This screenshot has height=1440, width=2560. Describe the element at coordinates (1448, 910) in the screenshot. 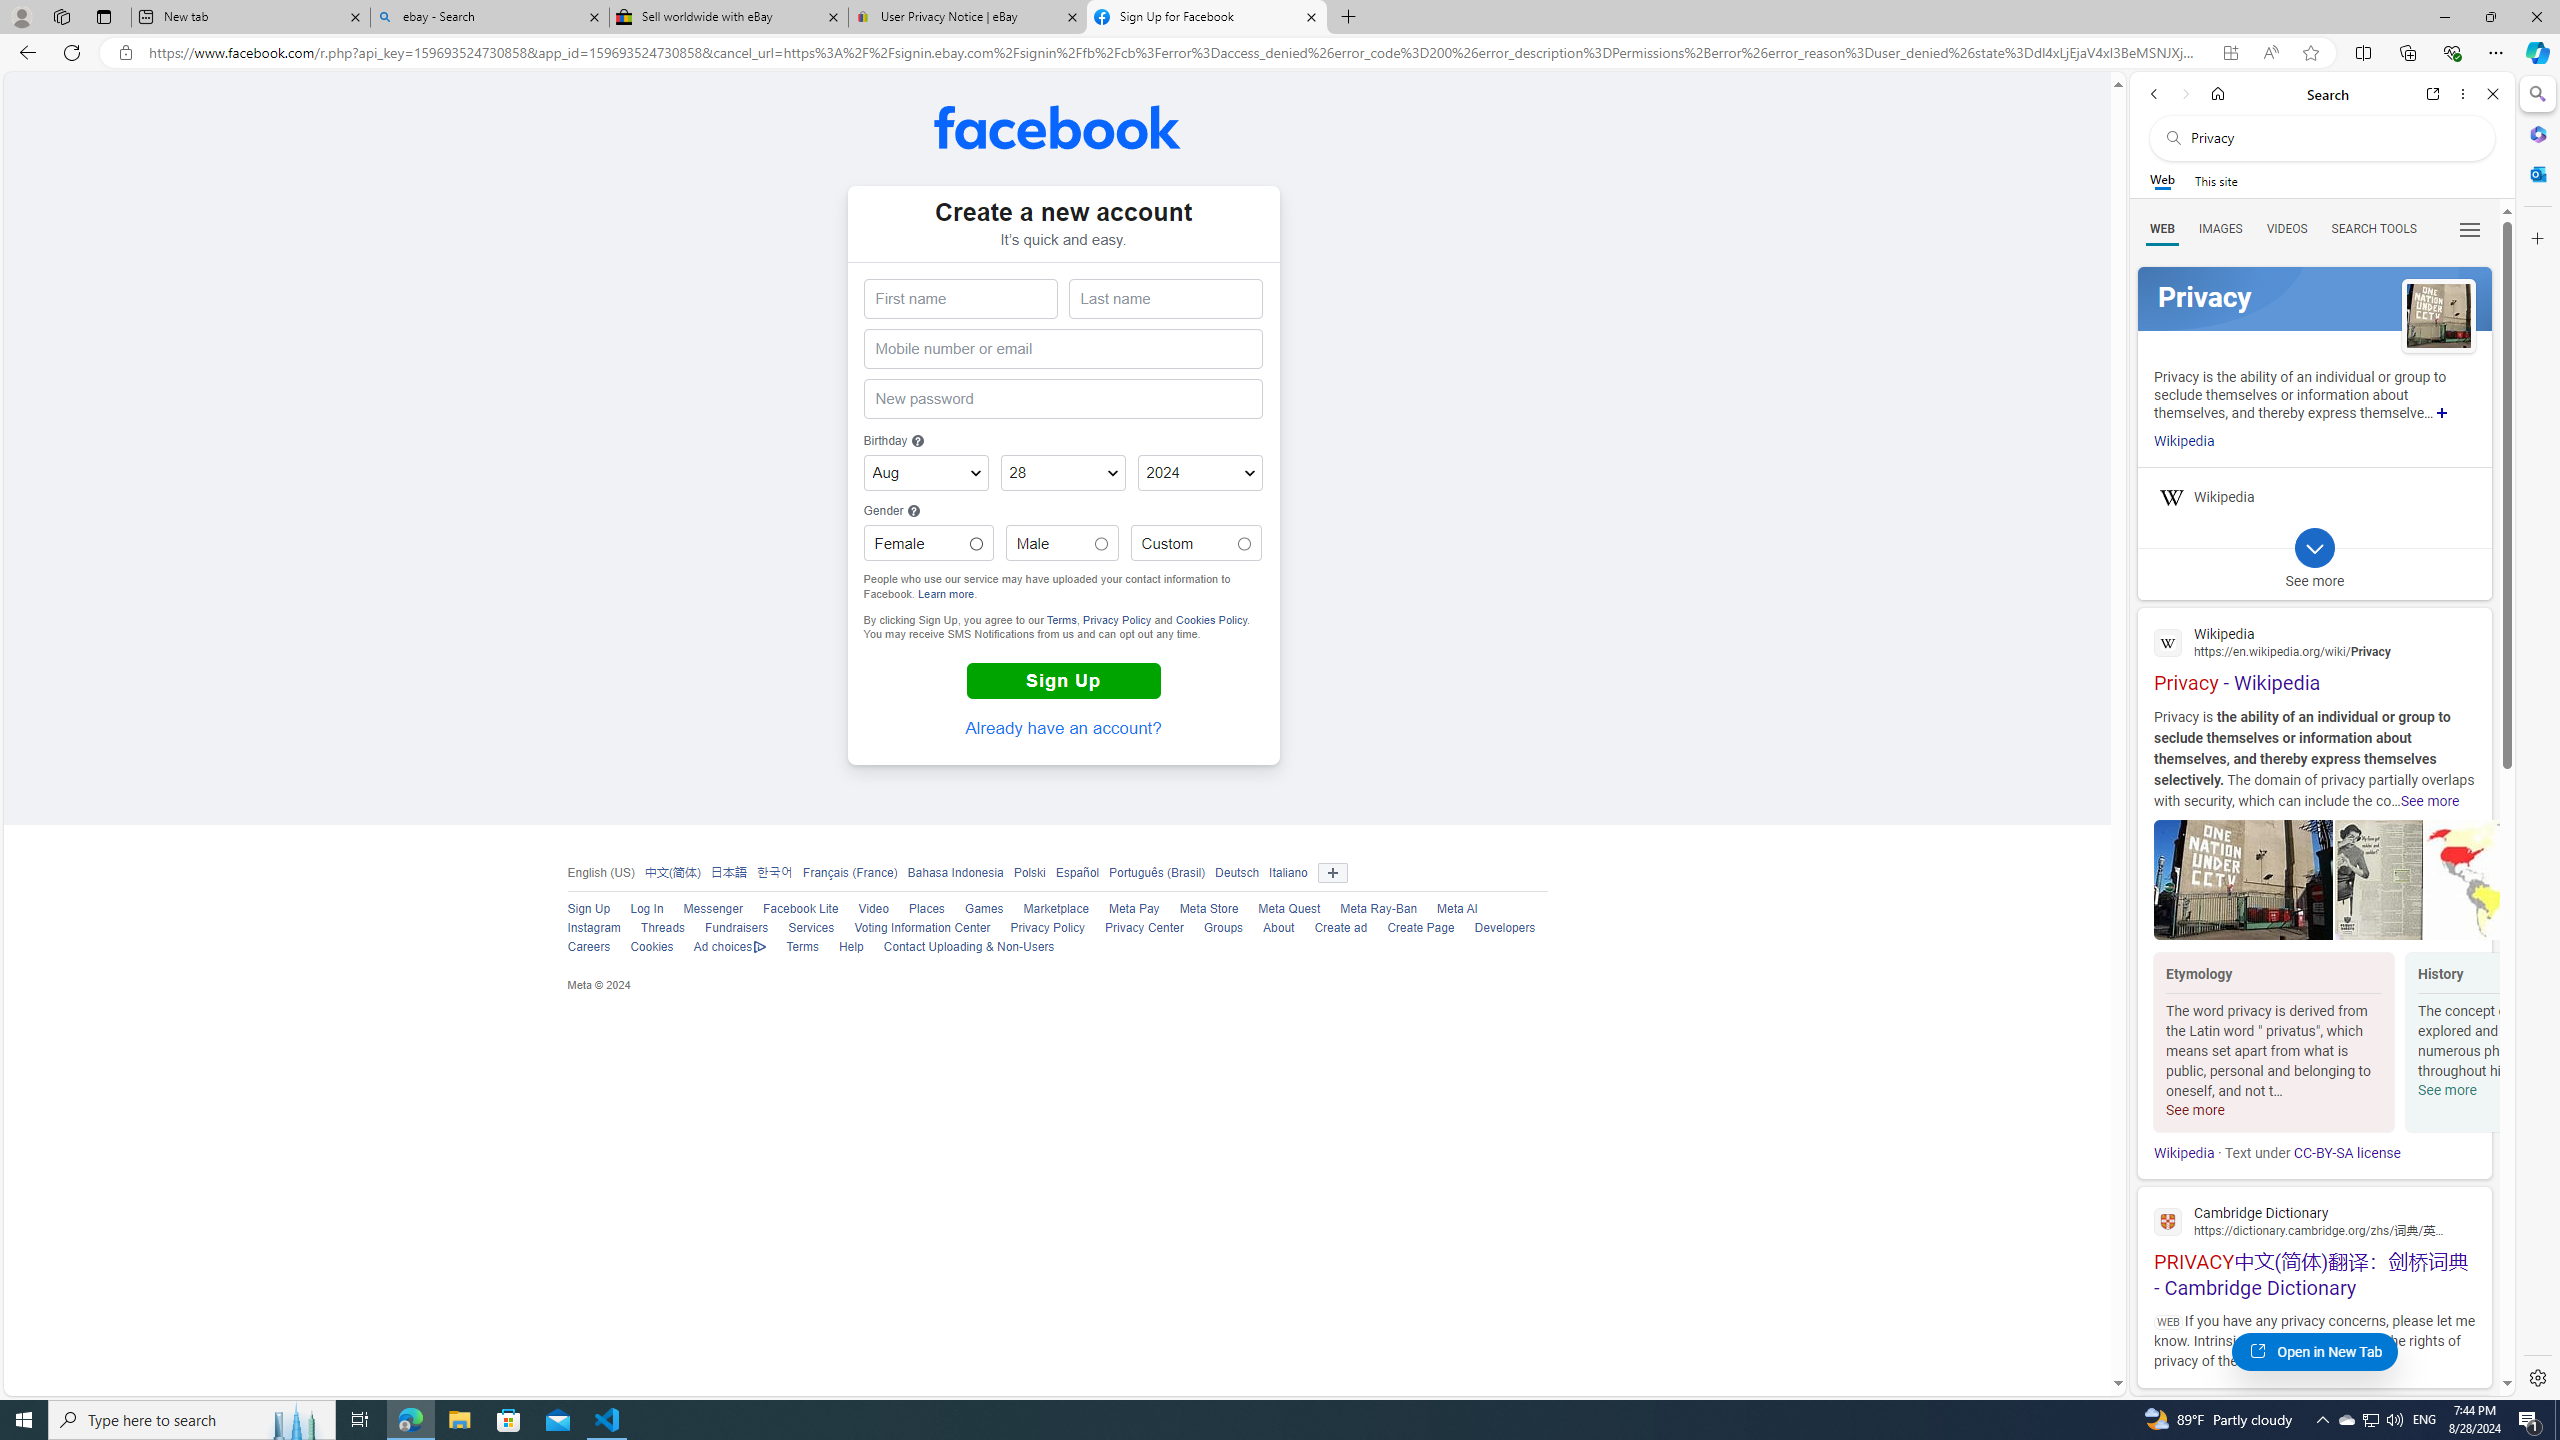

I see `Meta AI` at that location.